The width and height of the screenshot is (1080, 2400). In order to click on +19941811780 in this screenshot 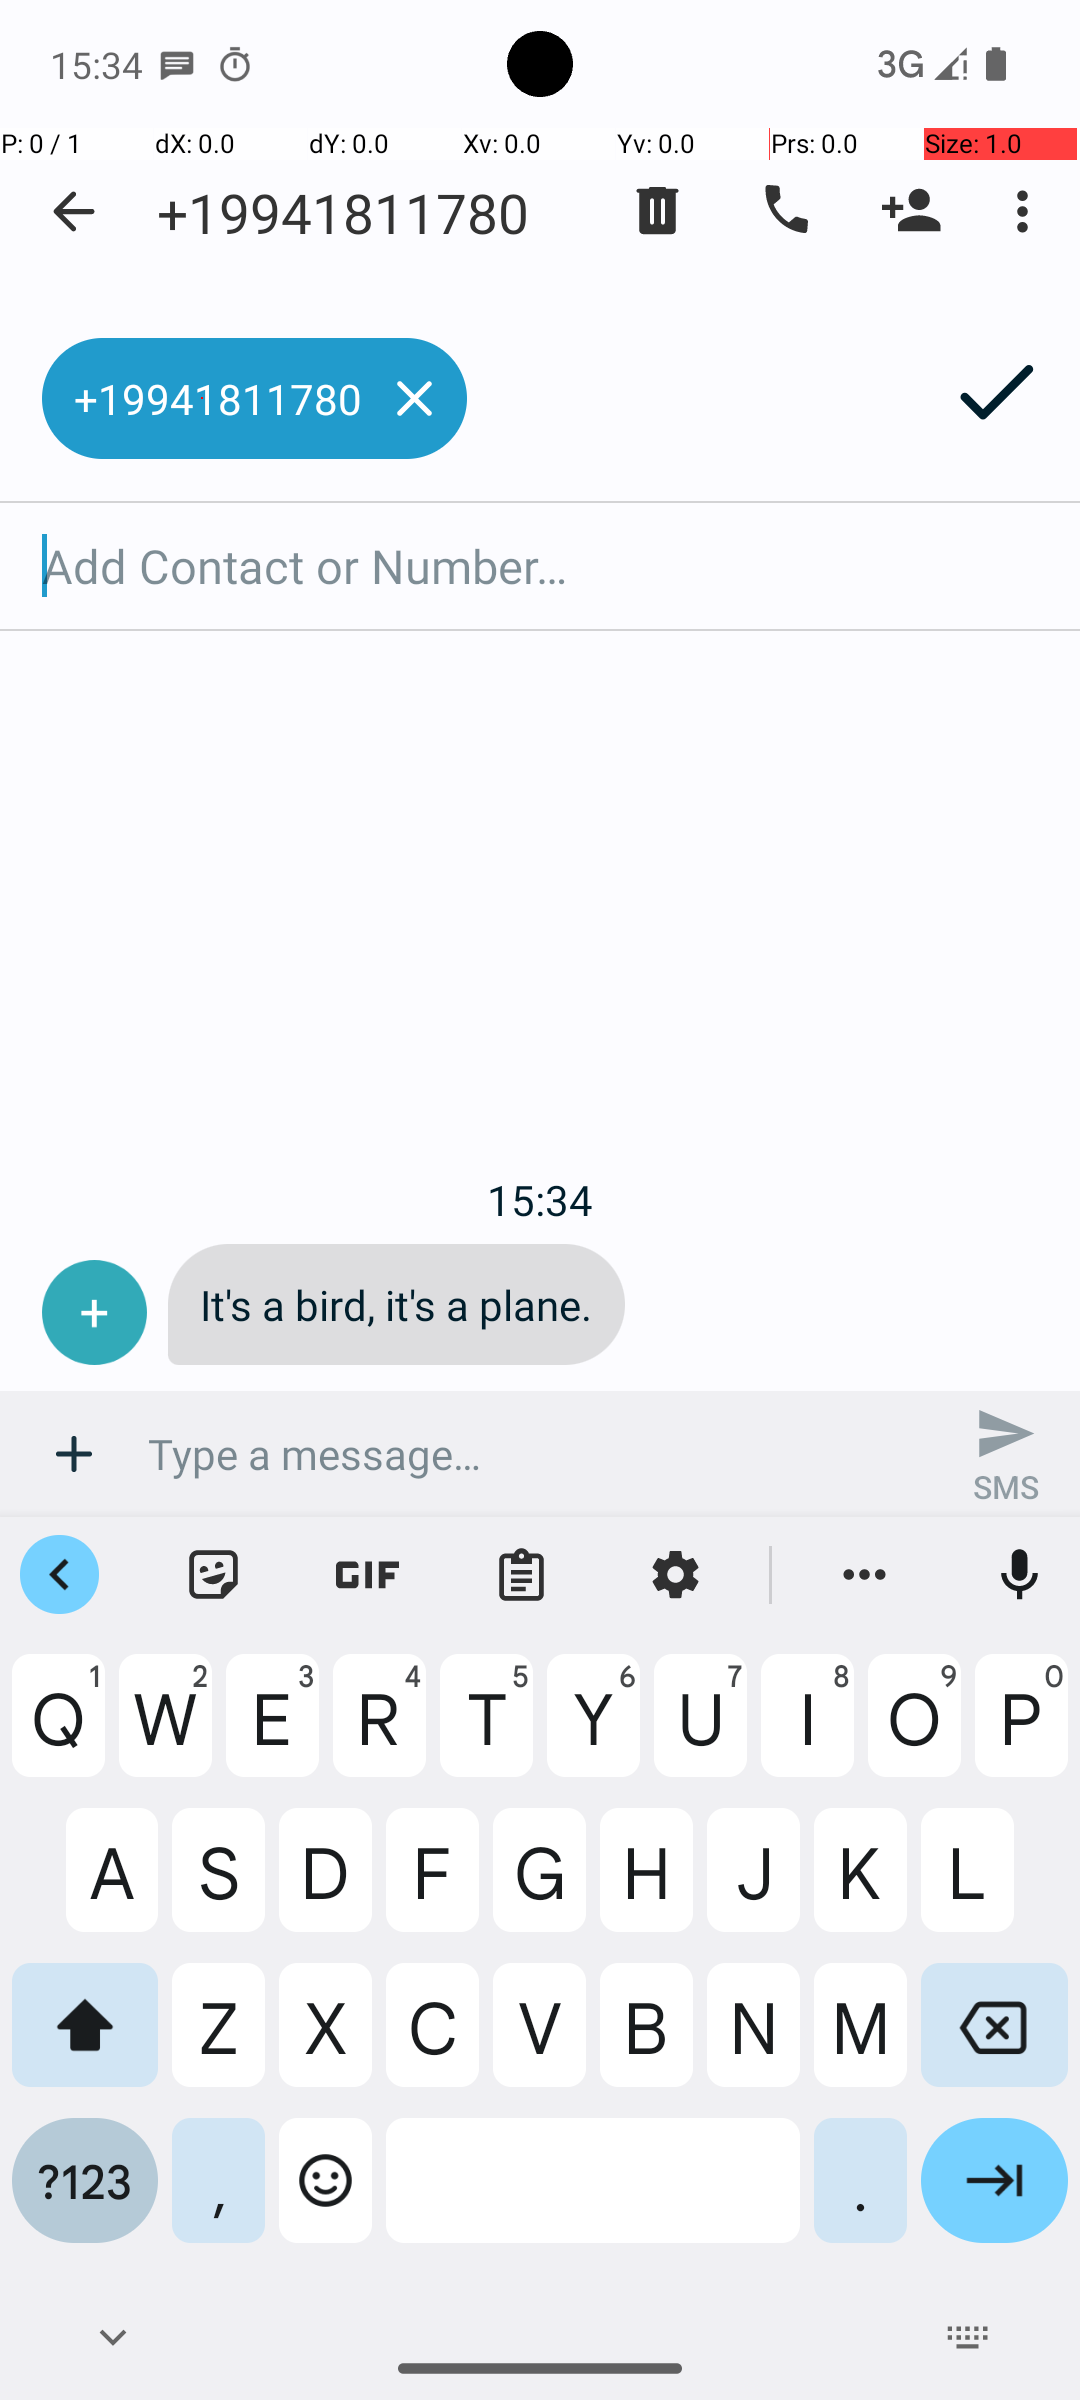, I will do `click(343, 212)`.